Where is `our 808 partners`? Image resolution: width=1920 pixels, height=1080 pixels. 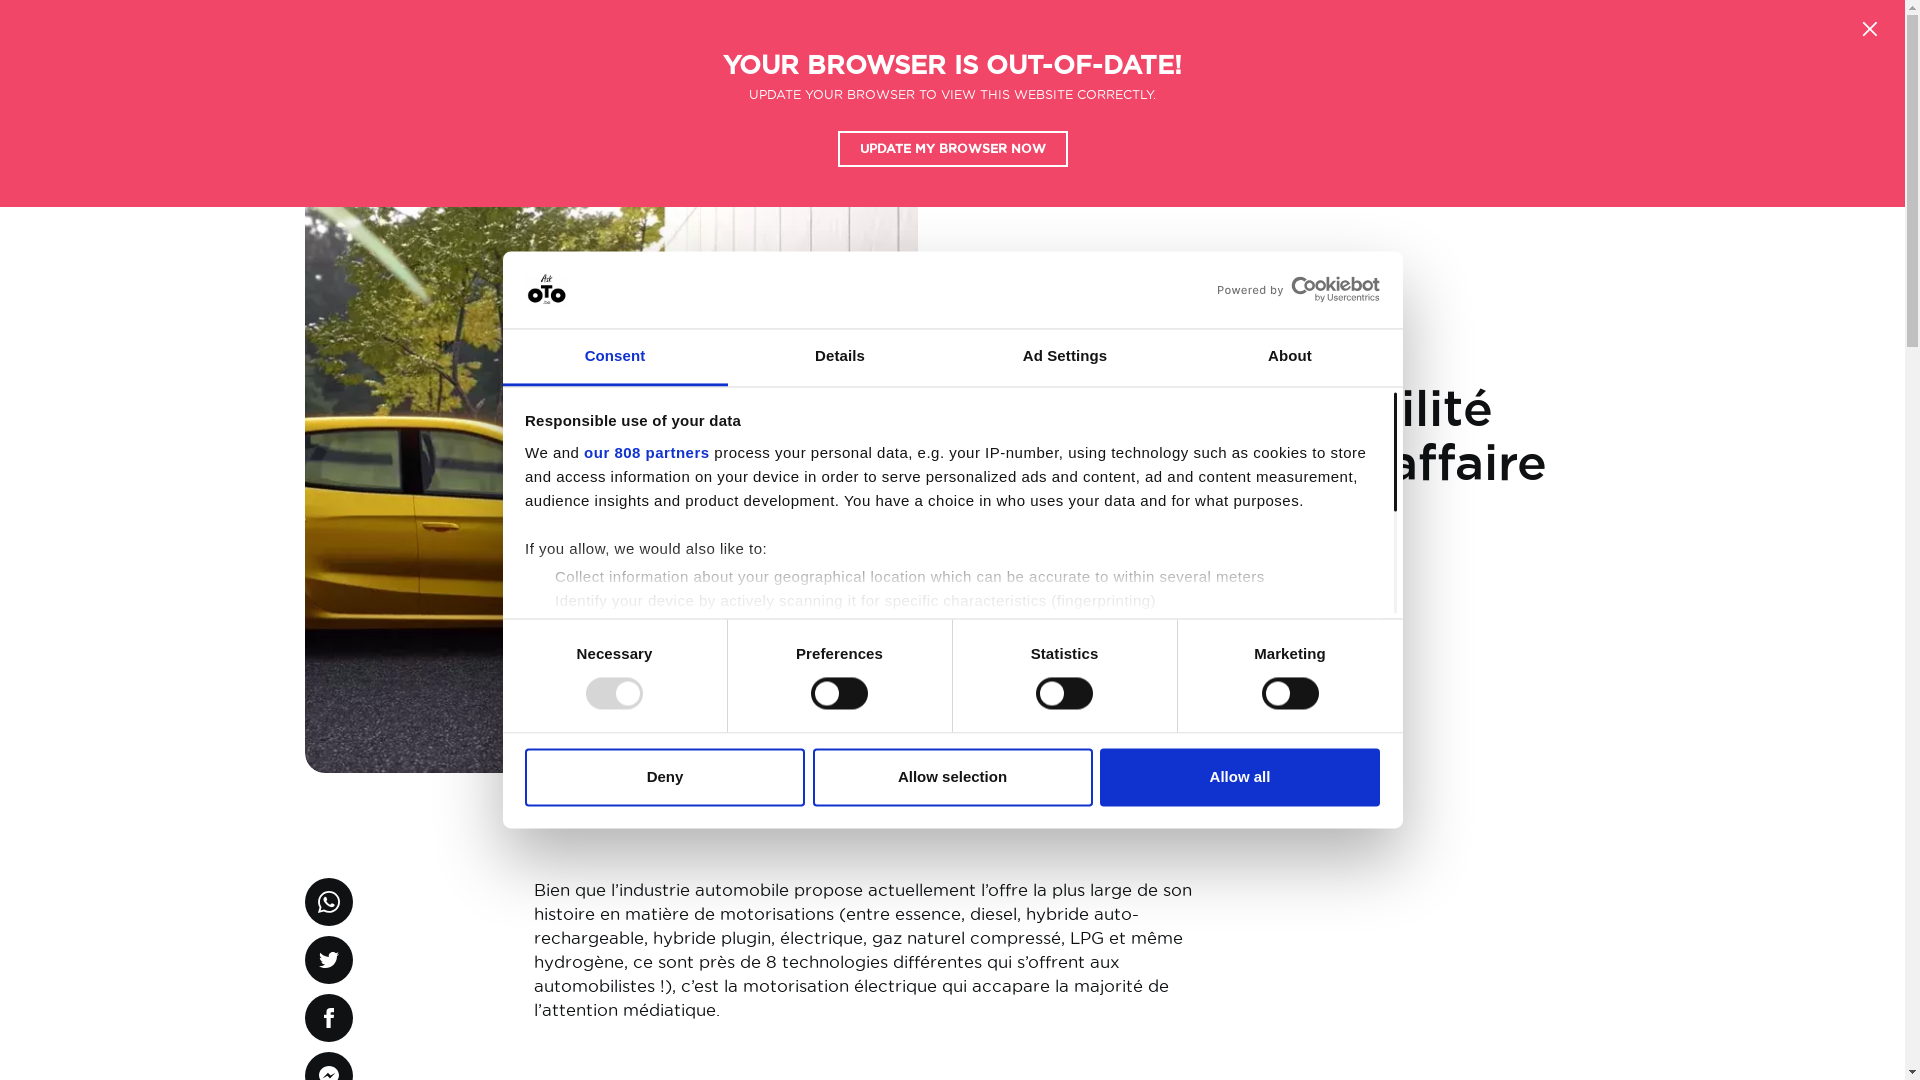 our 808 partners is located at coordinates (647, 452).